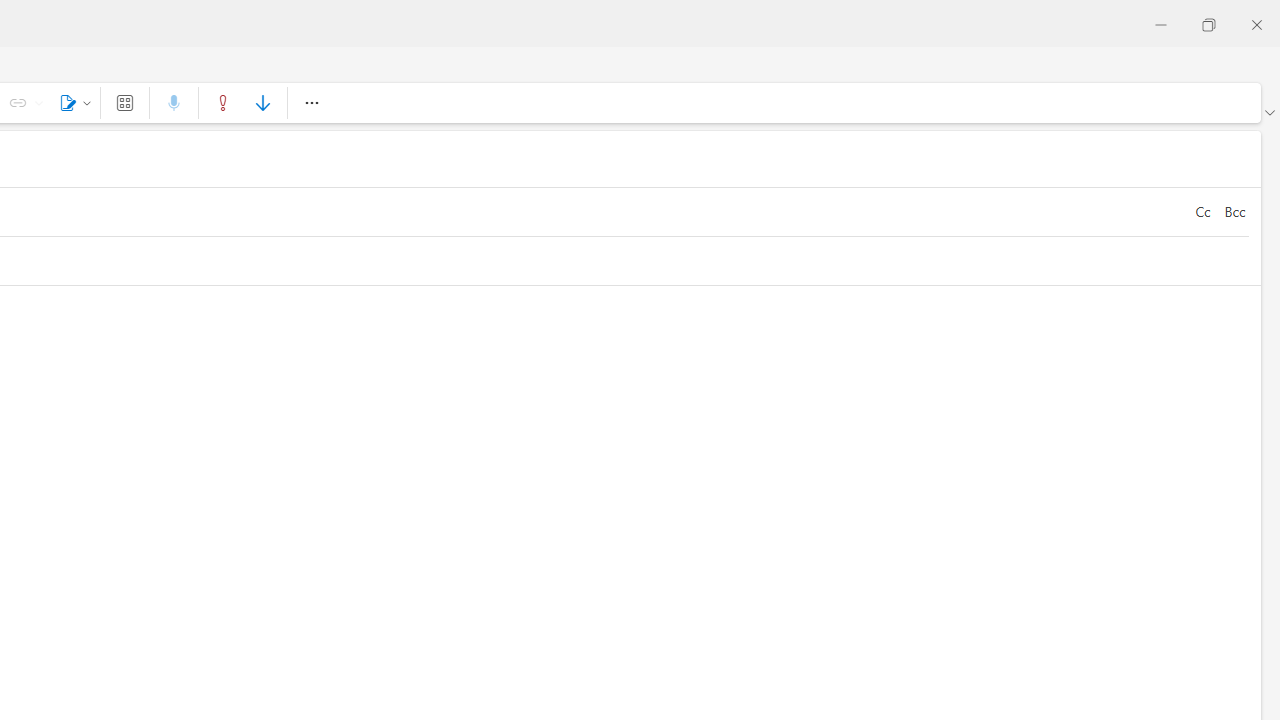 Image resolution: width=1280 pixels, height=720 pixels. What do you see at coordinates (311, 102) in the screenshot?
I see `More options` at bounding box center [311, 102].